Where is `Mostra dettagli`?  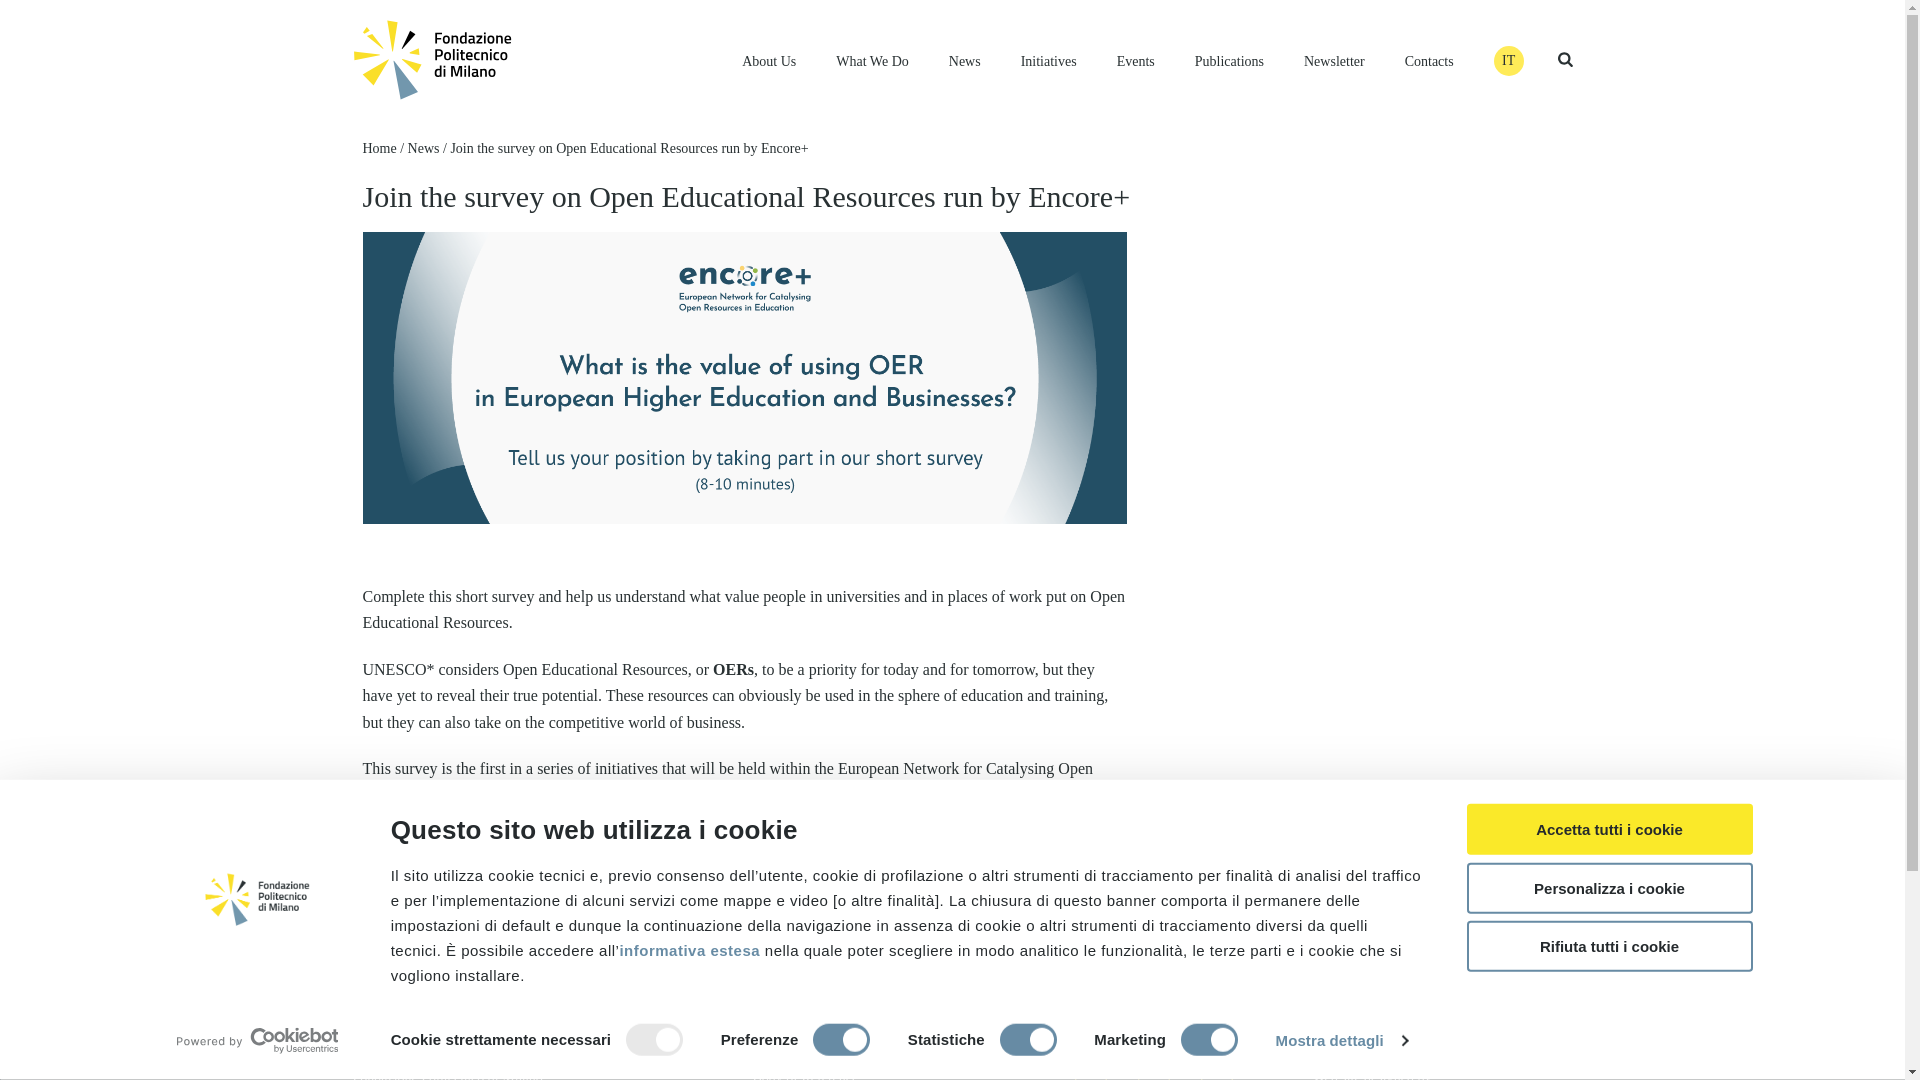 Mostra dettagli is located at coordinates (1342, 1041).